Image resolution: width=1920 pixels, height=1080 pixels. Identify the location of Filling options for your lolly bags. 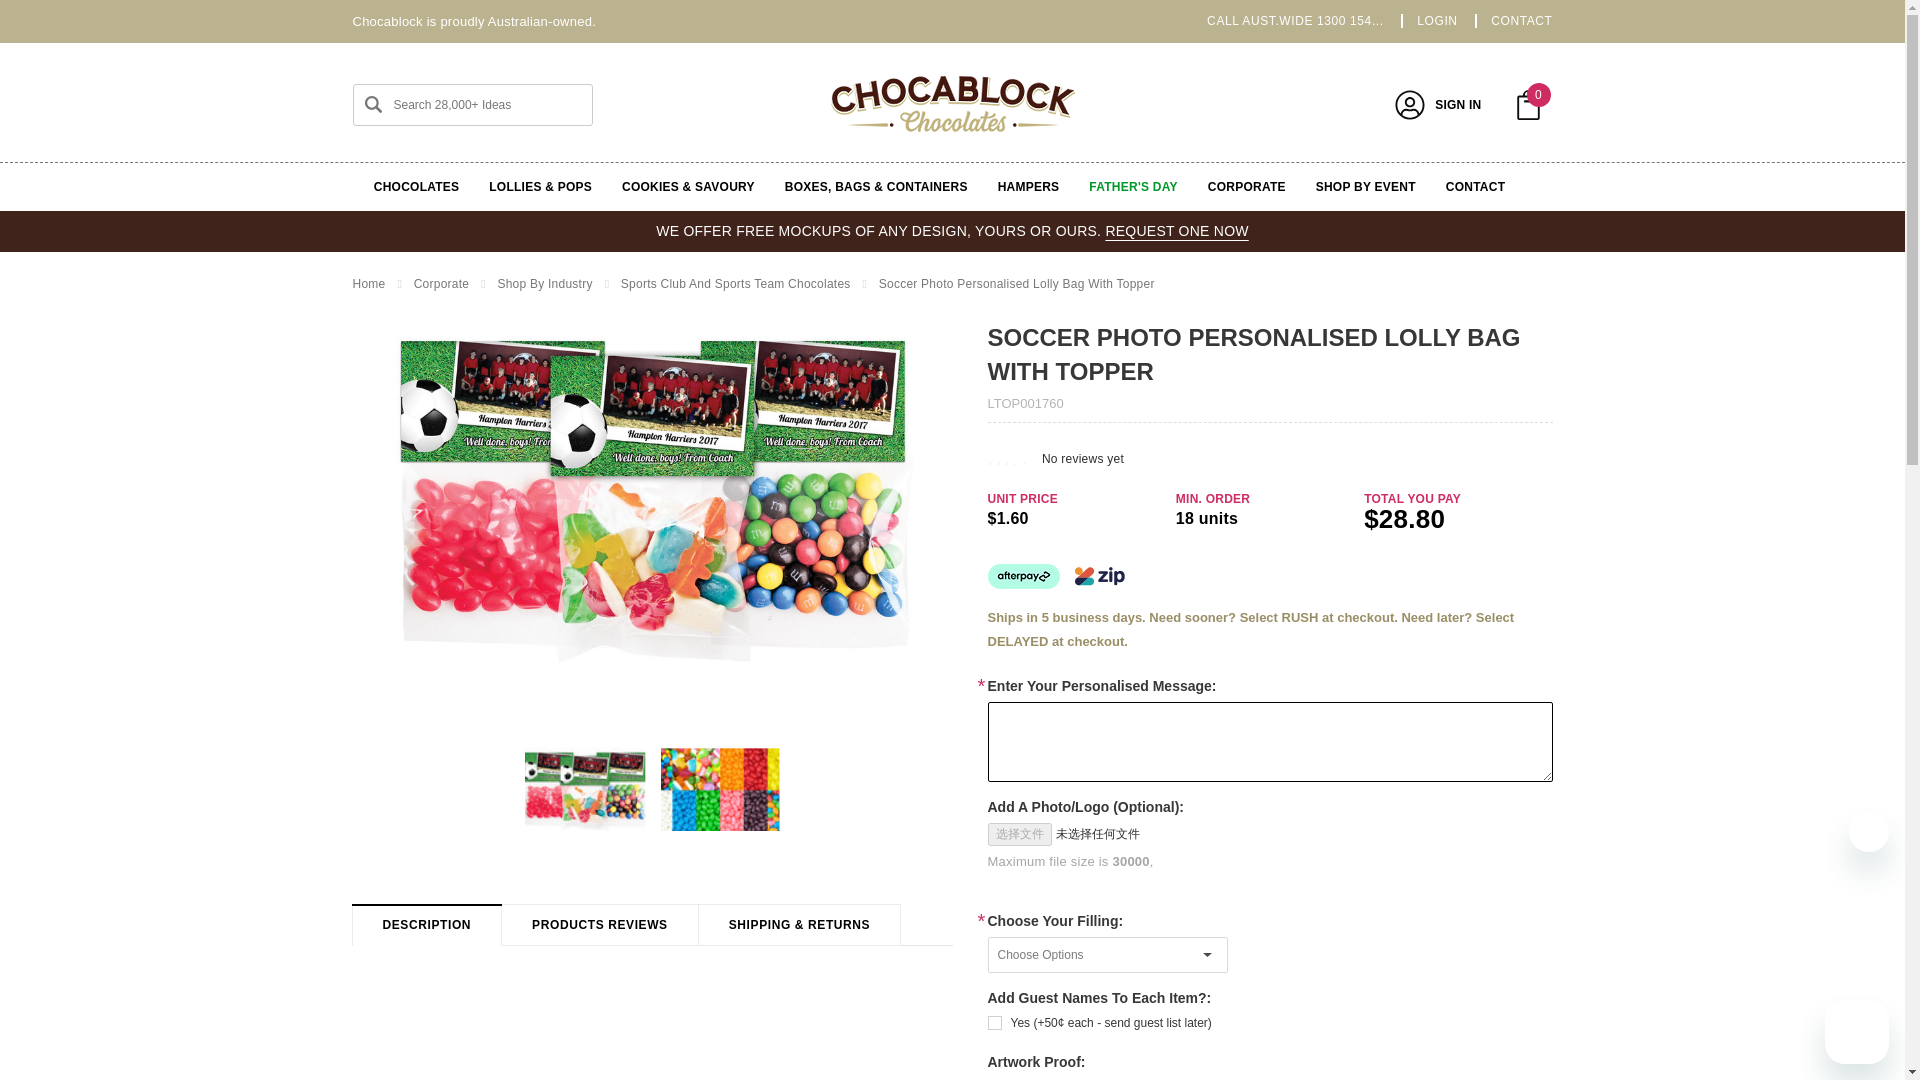
(720, 789).